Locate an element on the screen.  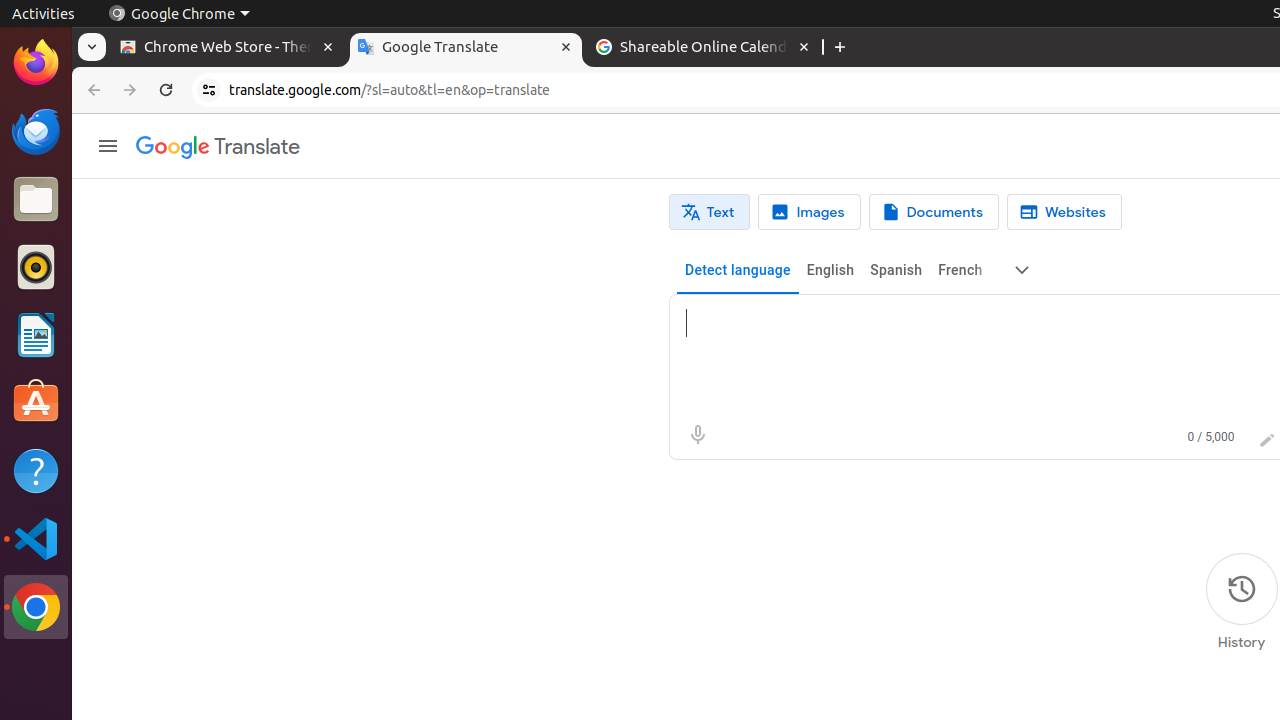
Image translation is located at coordinates (810, 212).